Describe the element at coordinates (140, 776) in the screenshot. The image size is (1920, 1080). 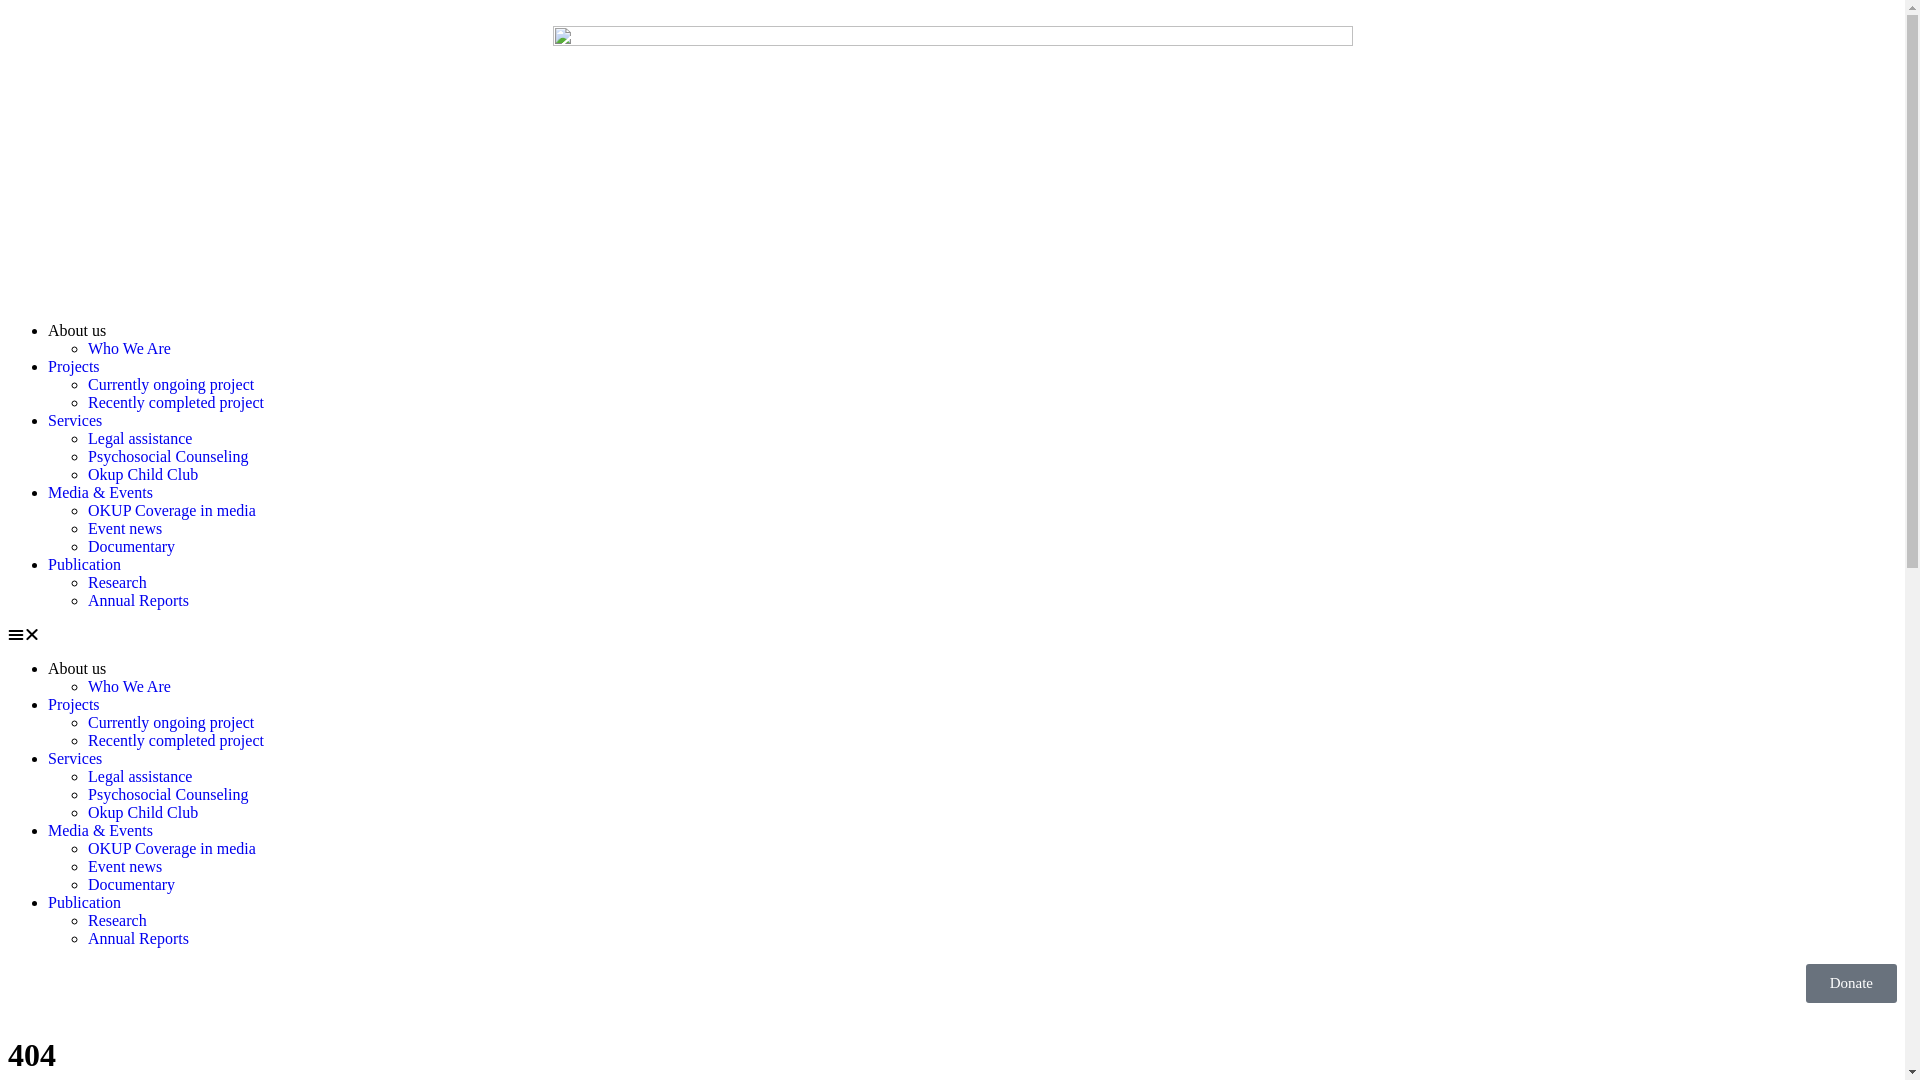
I see `Legal assistance` at that location.